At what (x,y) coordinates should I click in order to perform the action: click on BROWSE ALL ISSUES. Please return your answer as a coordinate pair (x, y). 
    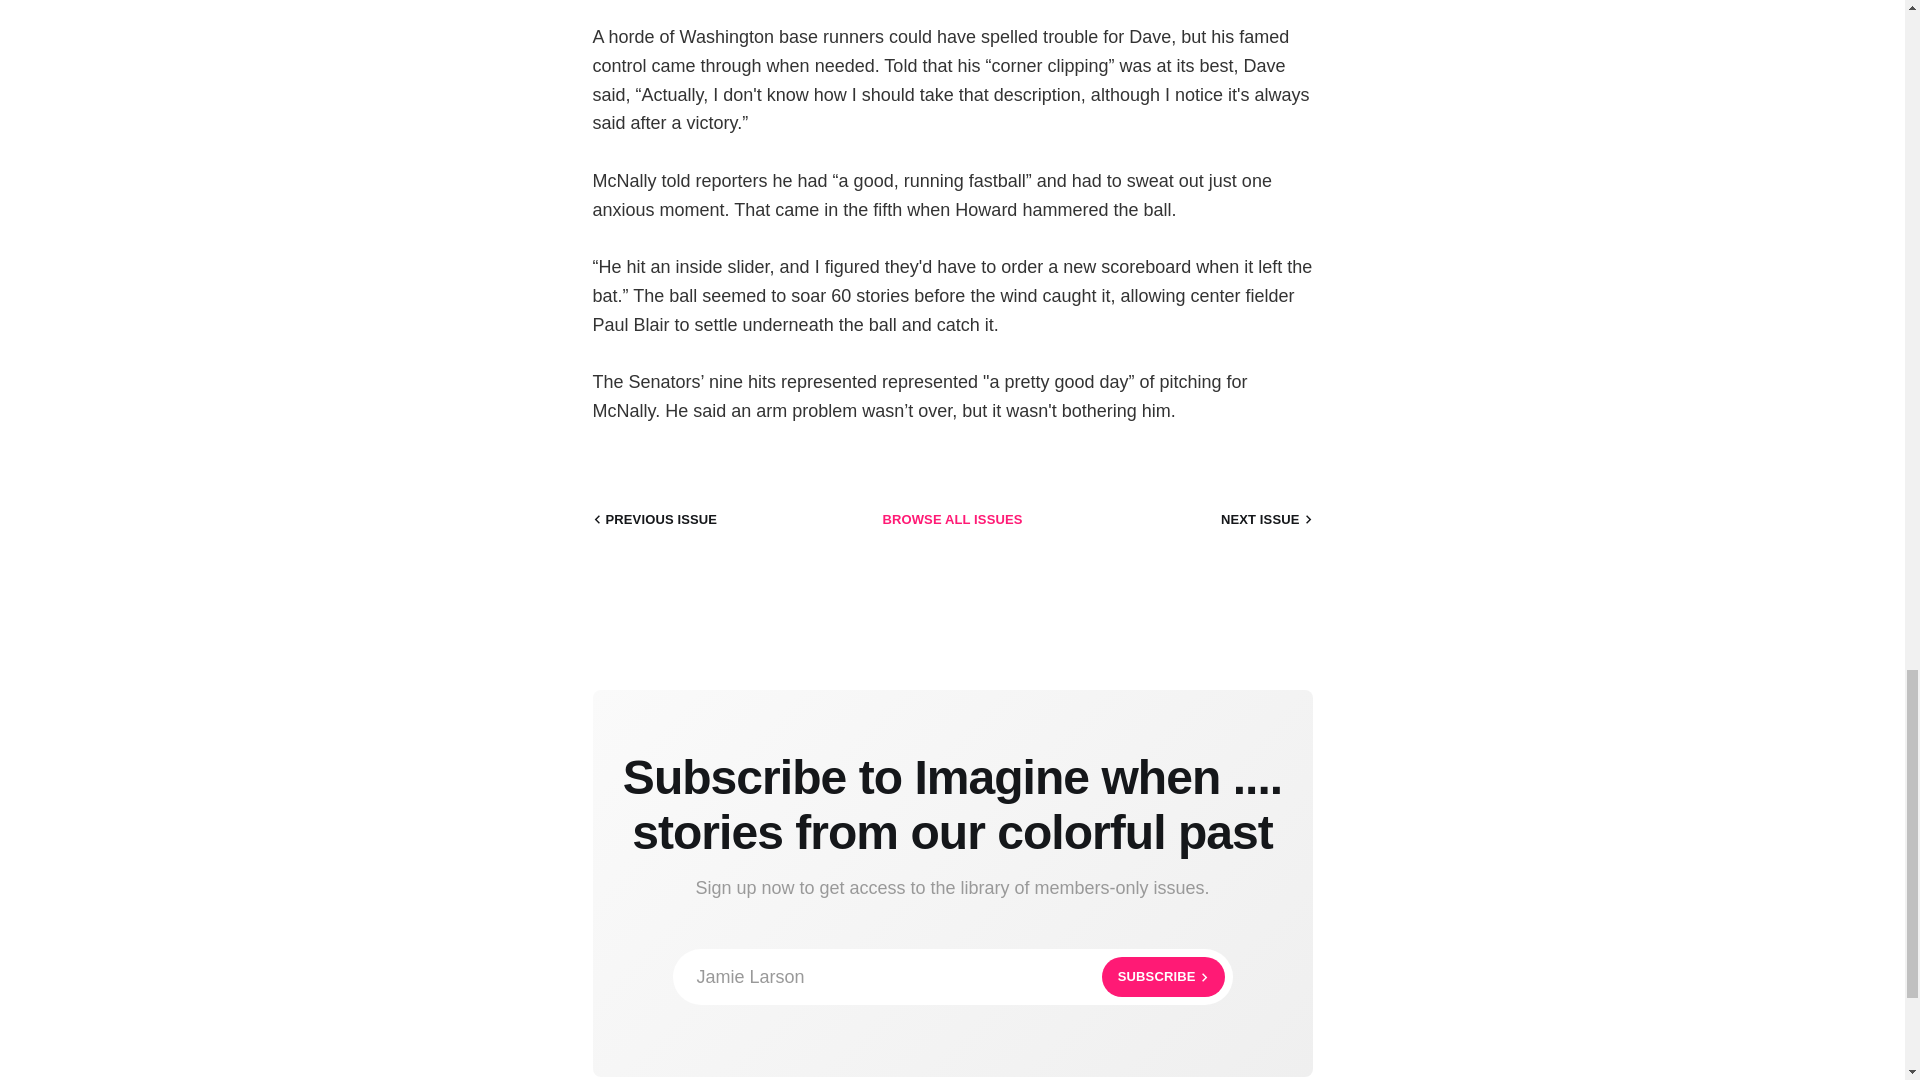
    Looking at the image, I should click on (952, 977).